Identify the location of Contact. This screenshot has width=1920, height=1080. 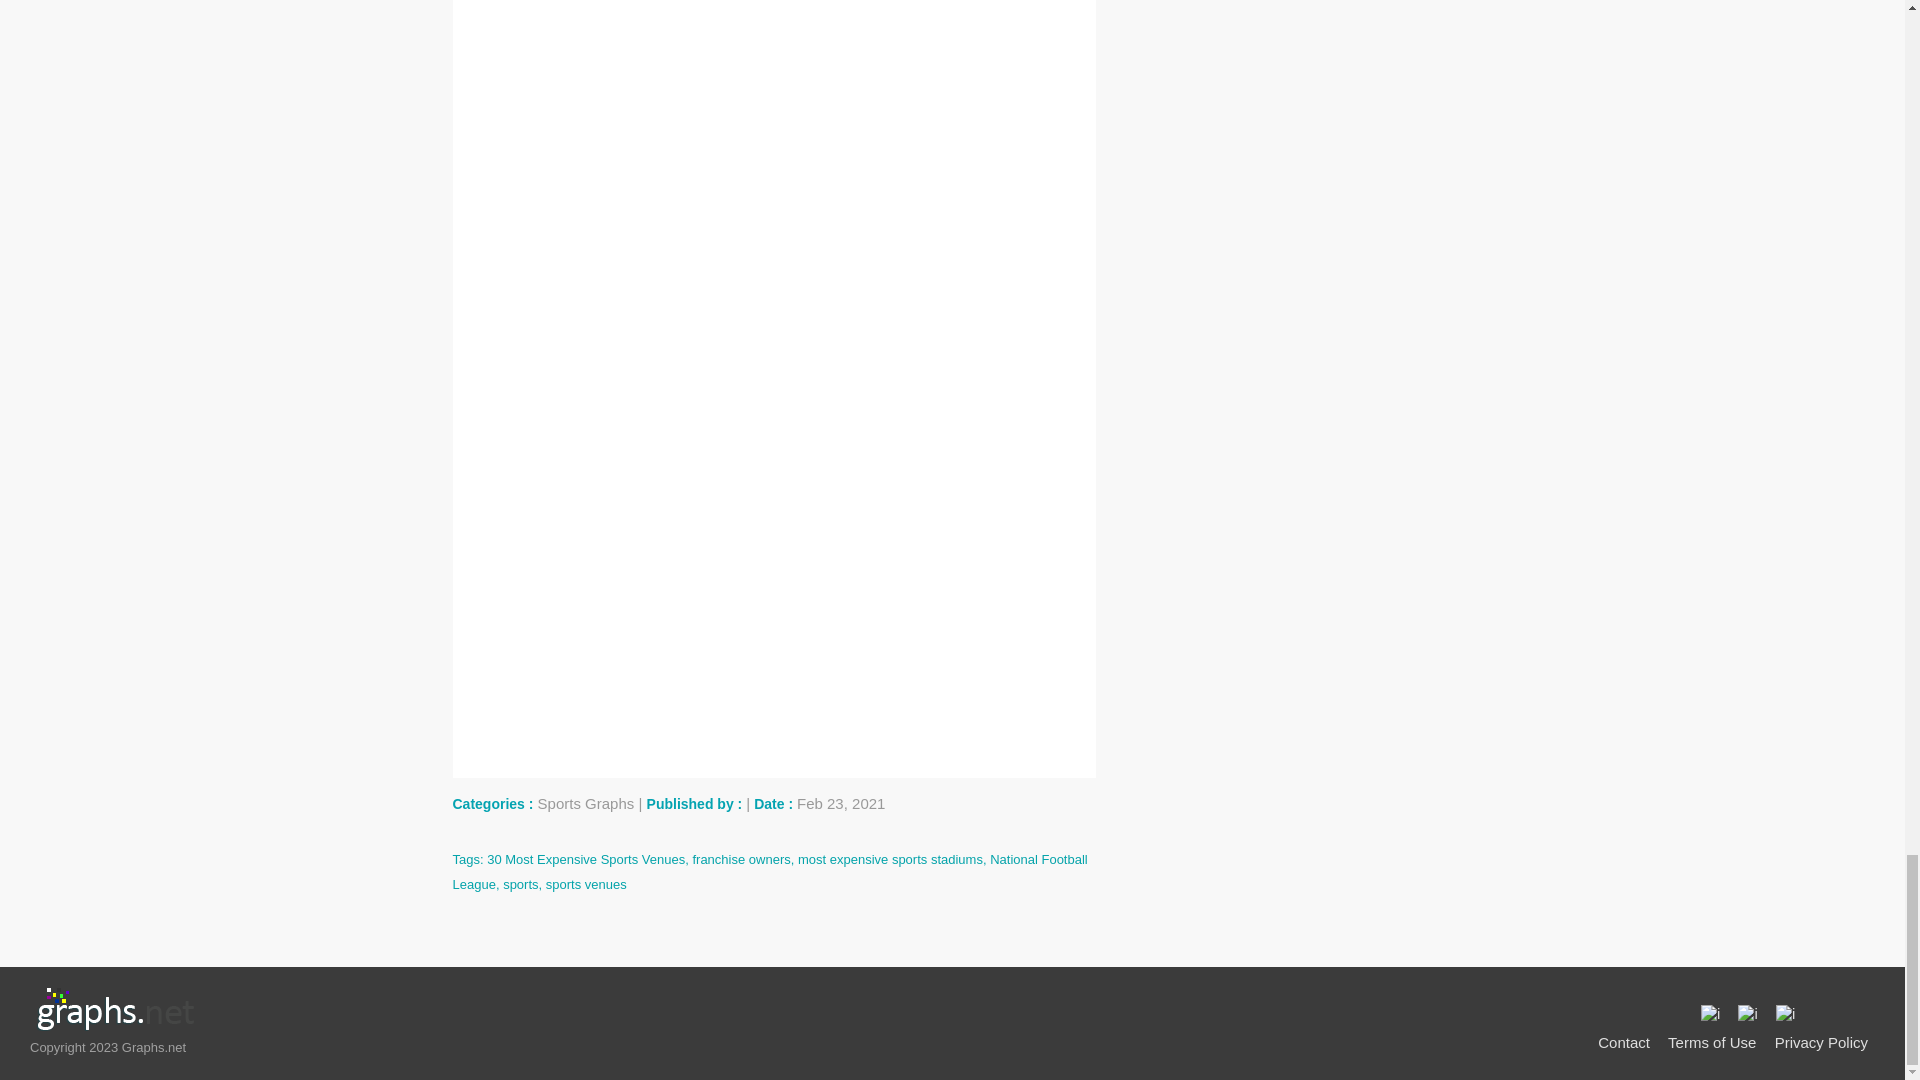
(1623, 1042).